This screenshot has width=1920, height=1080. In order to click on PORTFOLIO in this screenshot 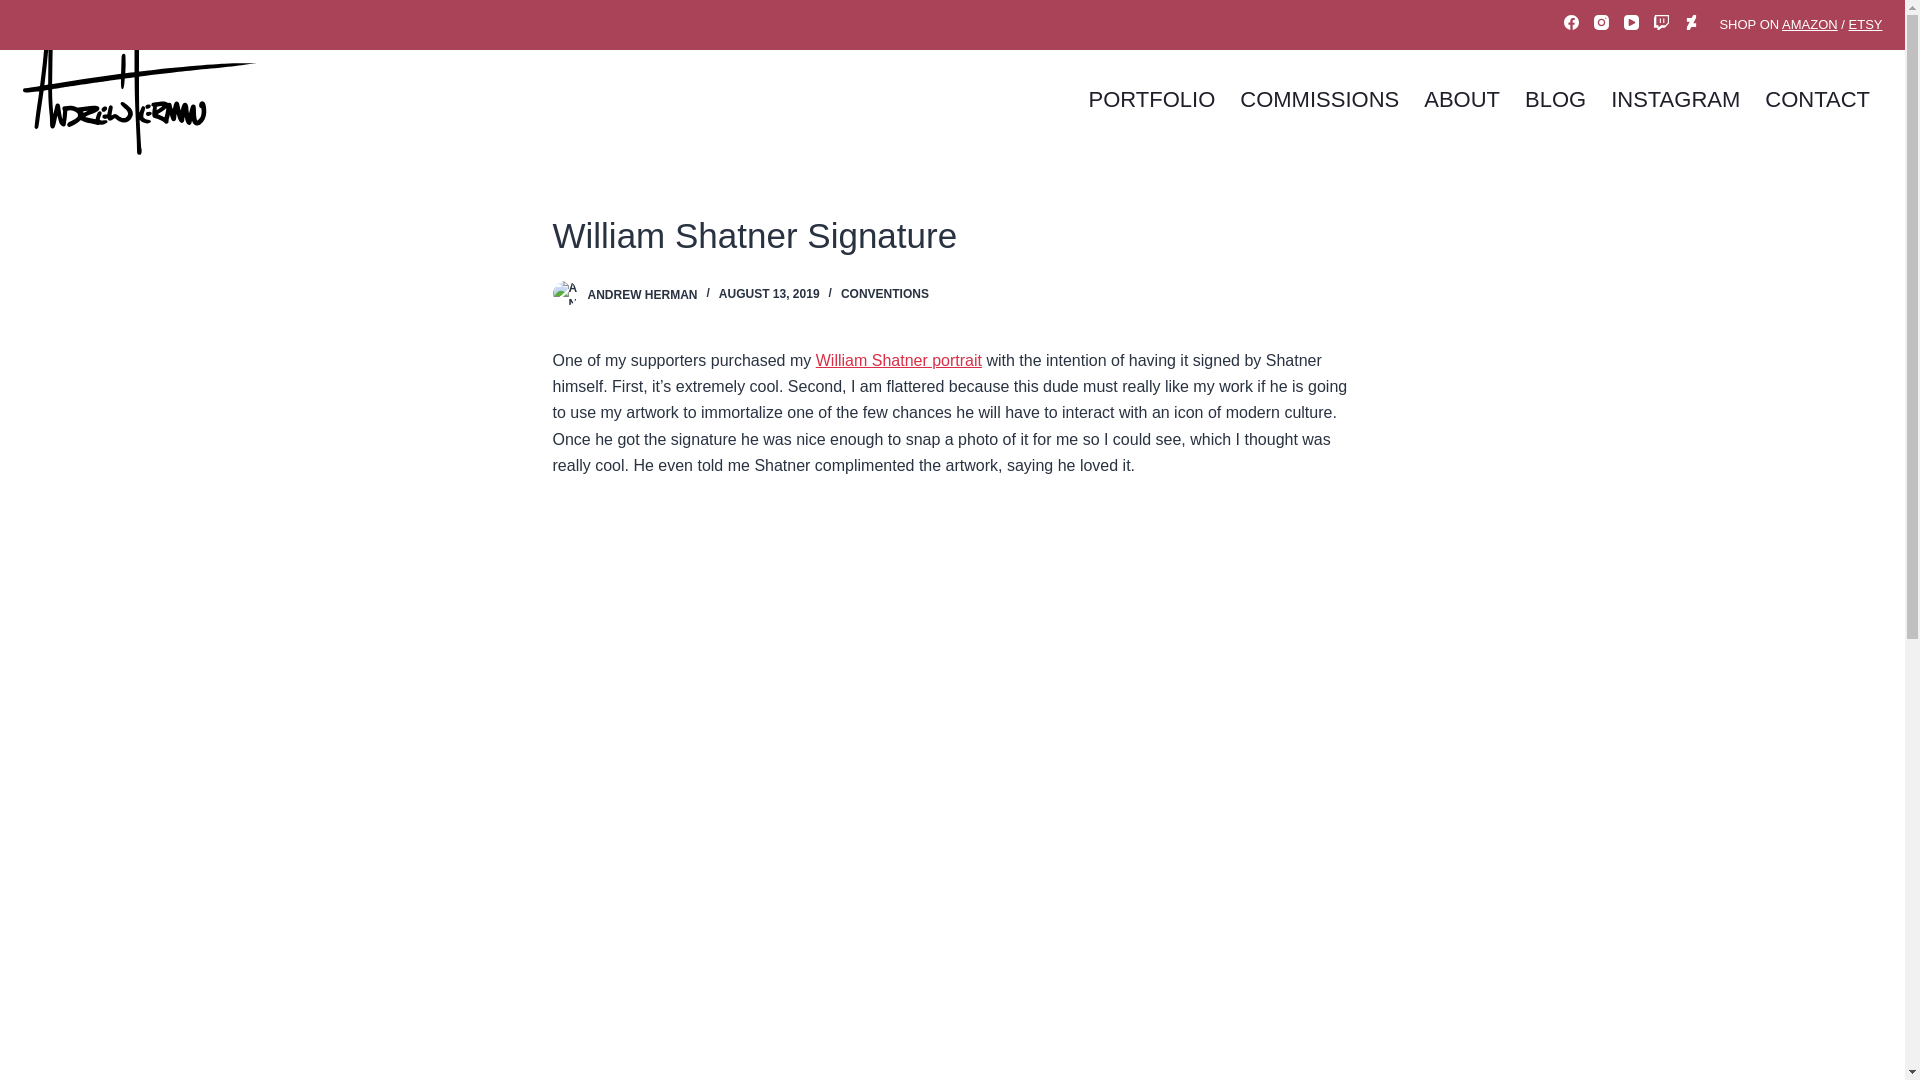, I will do `click(1152, 100)`.